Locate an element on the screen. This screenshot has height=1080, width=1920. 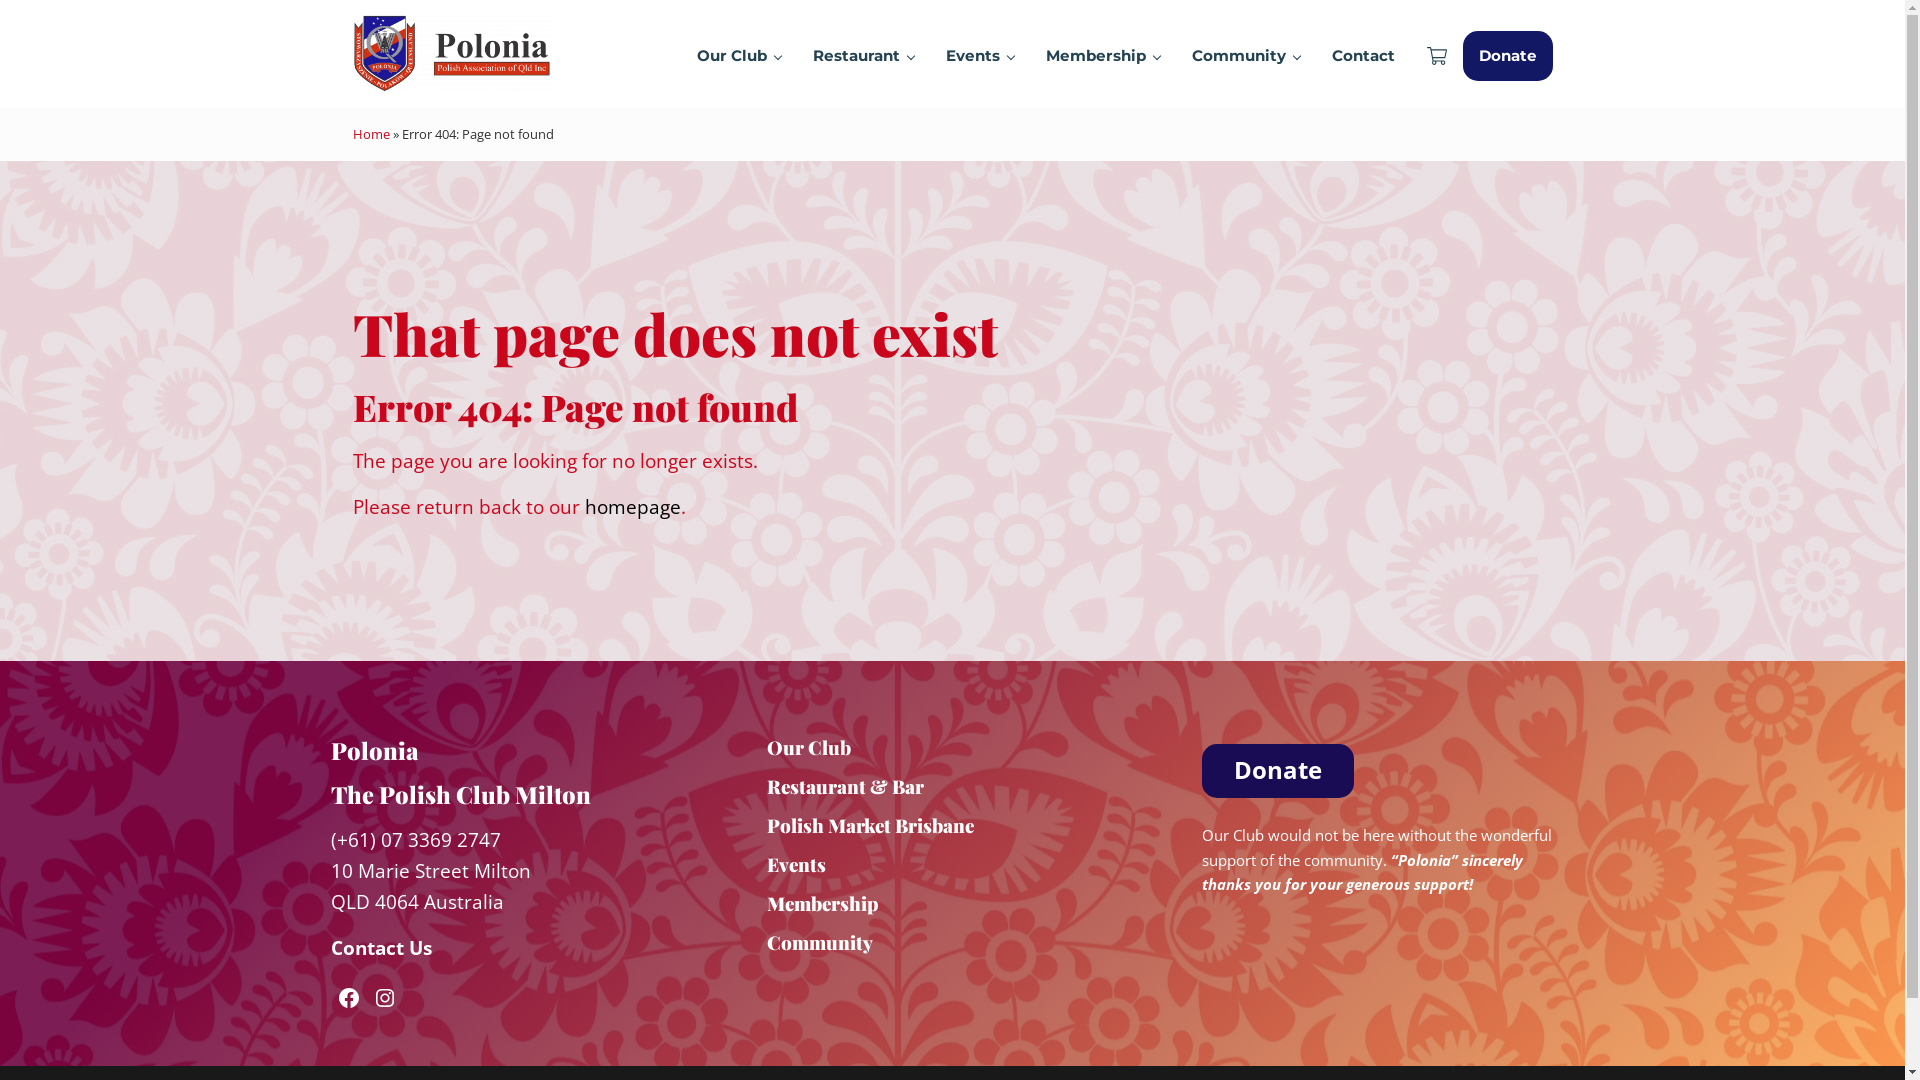
Contact is located at coordinates (1364, 56).